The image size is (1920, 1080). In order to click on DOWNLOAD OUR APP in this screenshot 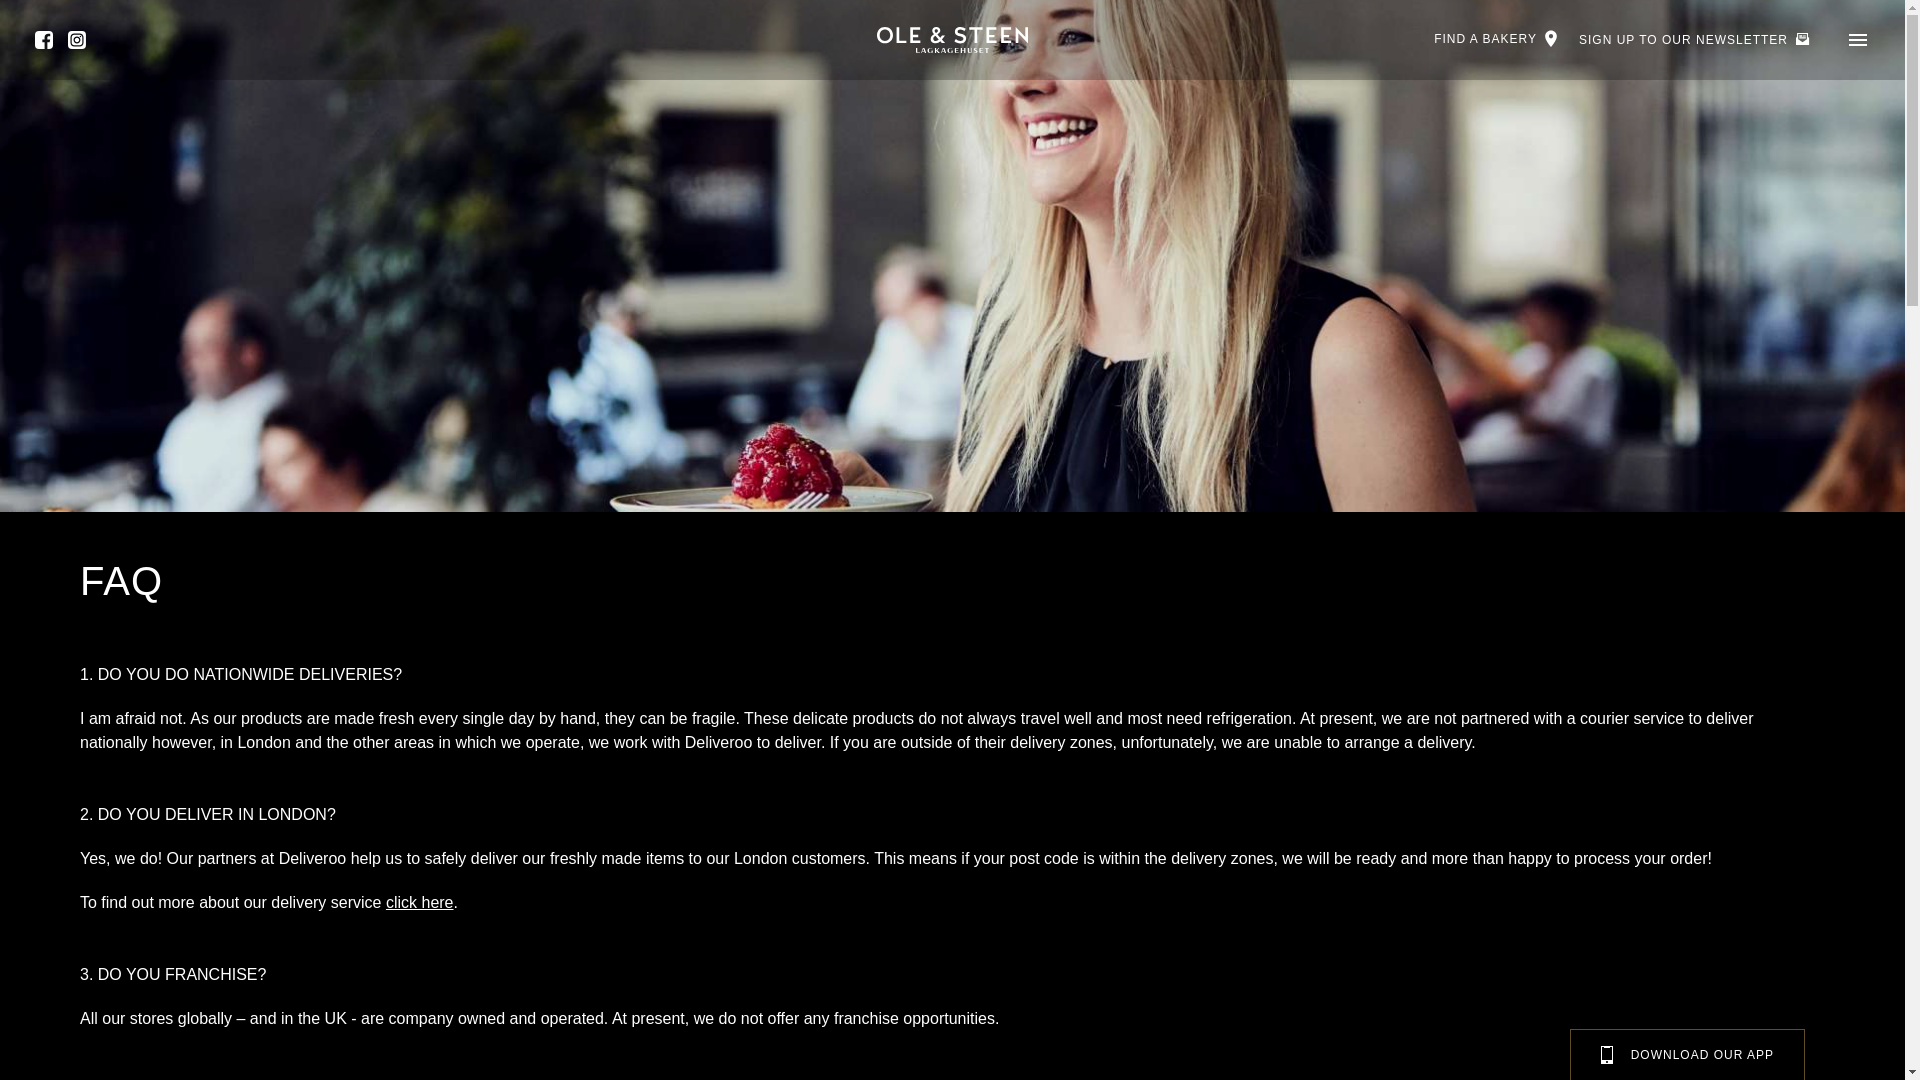, I will do `click(1688, 1055)`.